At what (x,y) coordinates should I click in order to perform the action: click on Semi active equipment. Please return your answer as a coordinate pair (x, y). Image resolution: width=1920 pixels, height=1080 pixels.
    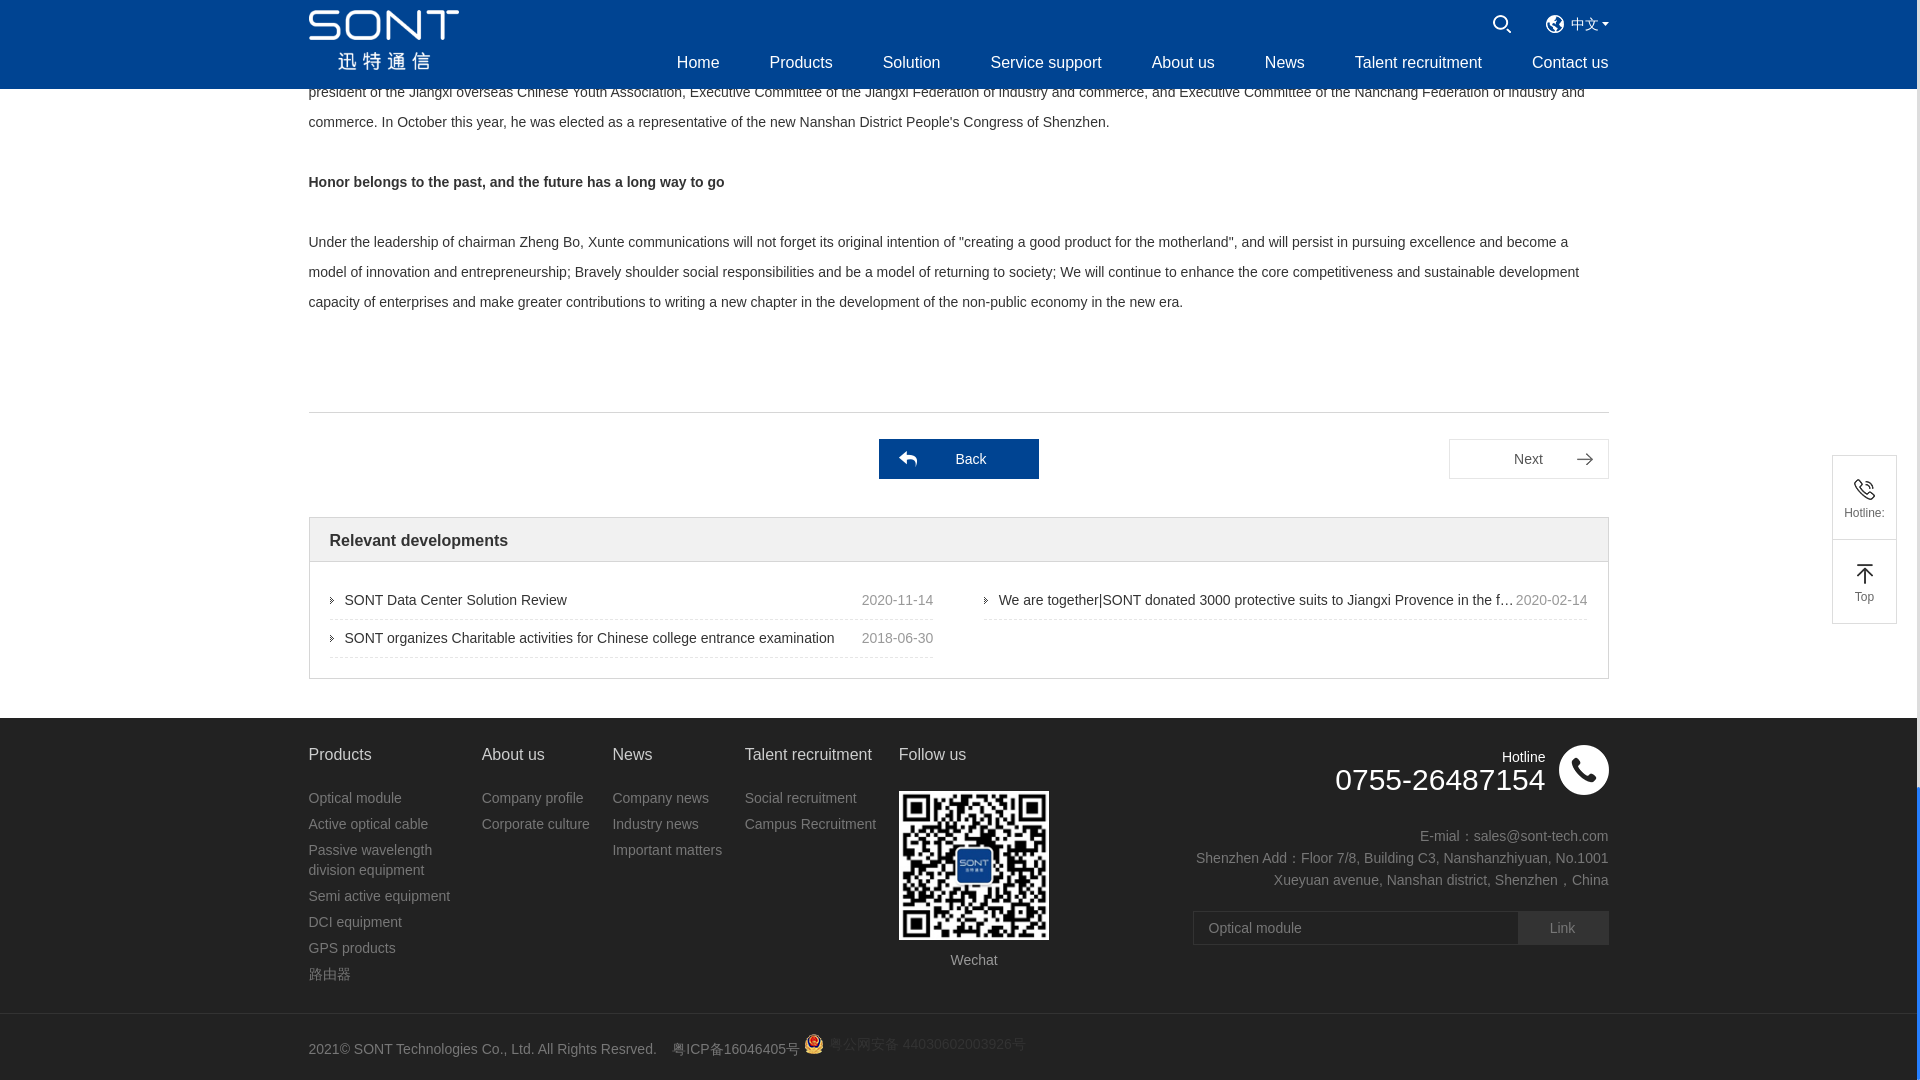
    Looking at the image, I should click on (378, 895).